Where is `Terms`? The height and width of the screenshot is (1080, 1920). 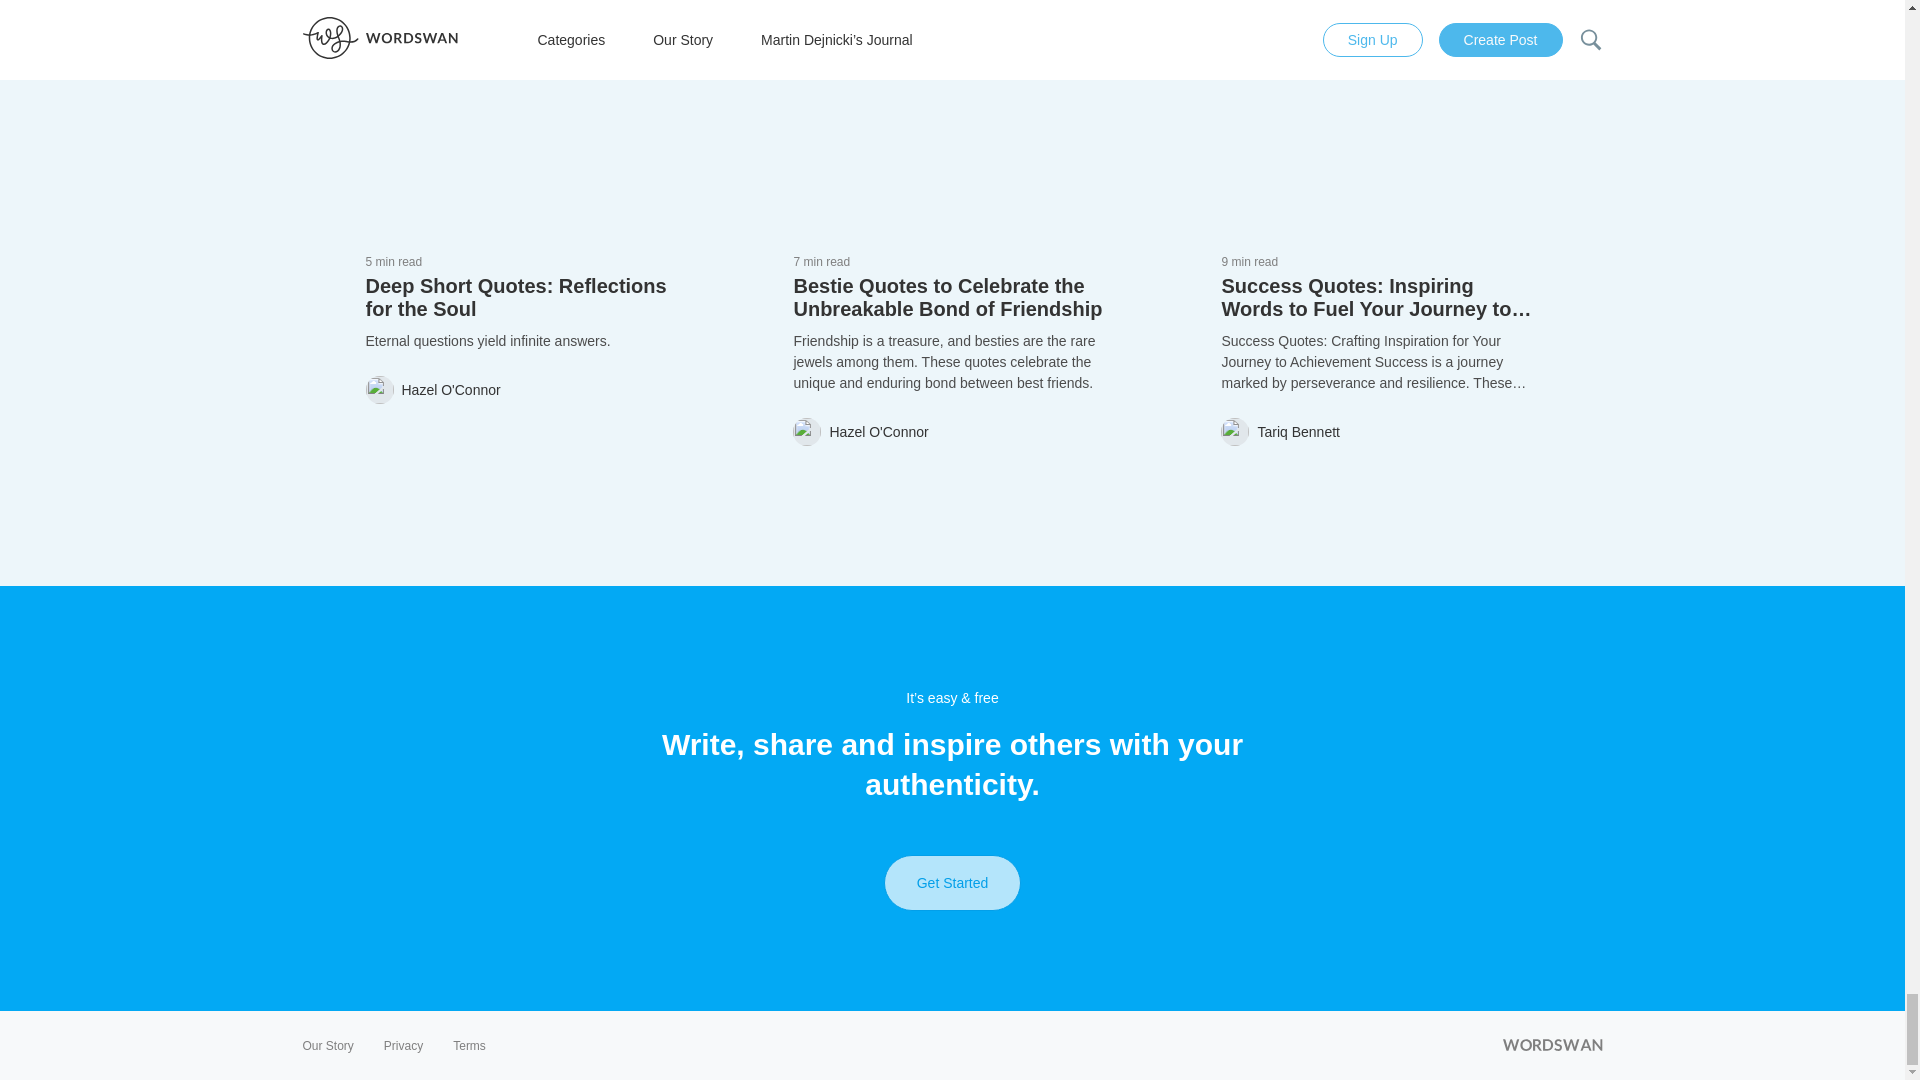 Terms is located at coordinates (469, 1046).